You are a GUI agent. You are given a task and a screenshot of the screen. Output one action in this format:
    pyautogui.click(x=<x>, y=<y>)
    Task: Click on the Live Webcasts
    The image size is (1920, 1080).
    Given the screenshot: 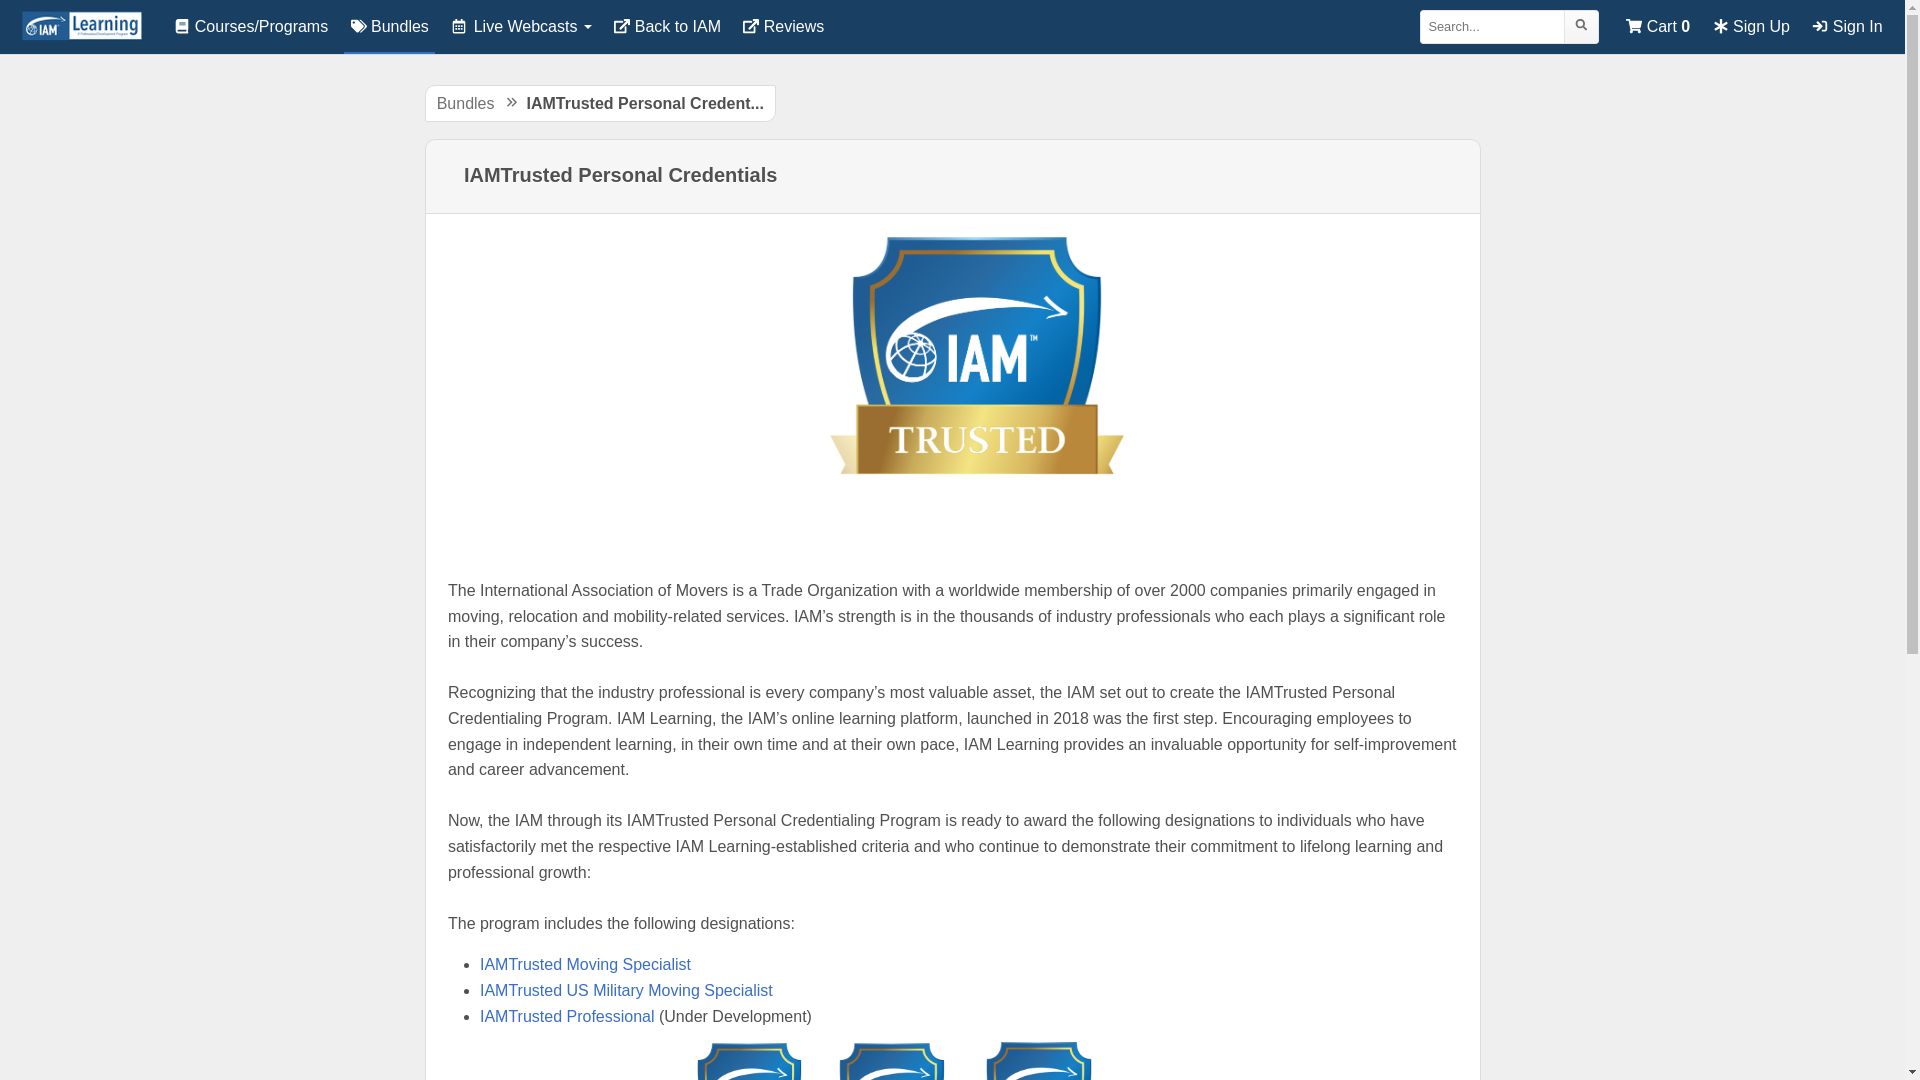 What is the action you would take?
    pyautogui.click(x=521, y=27)
    